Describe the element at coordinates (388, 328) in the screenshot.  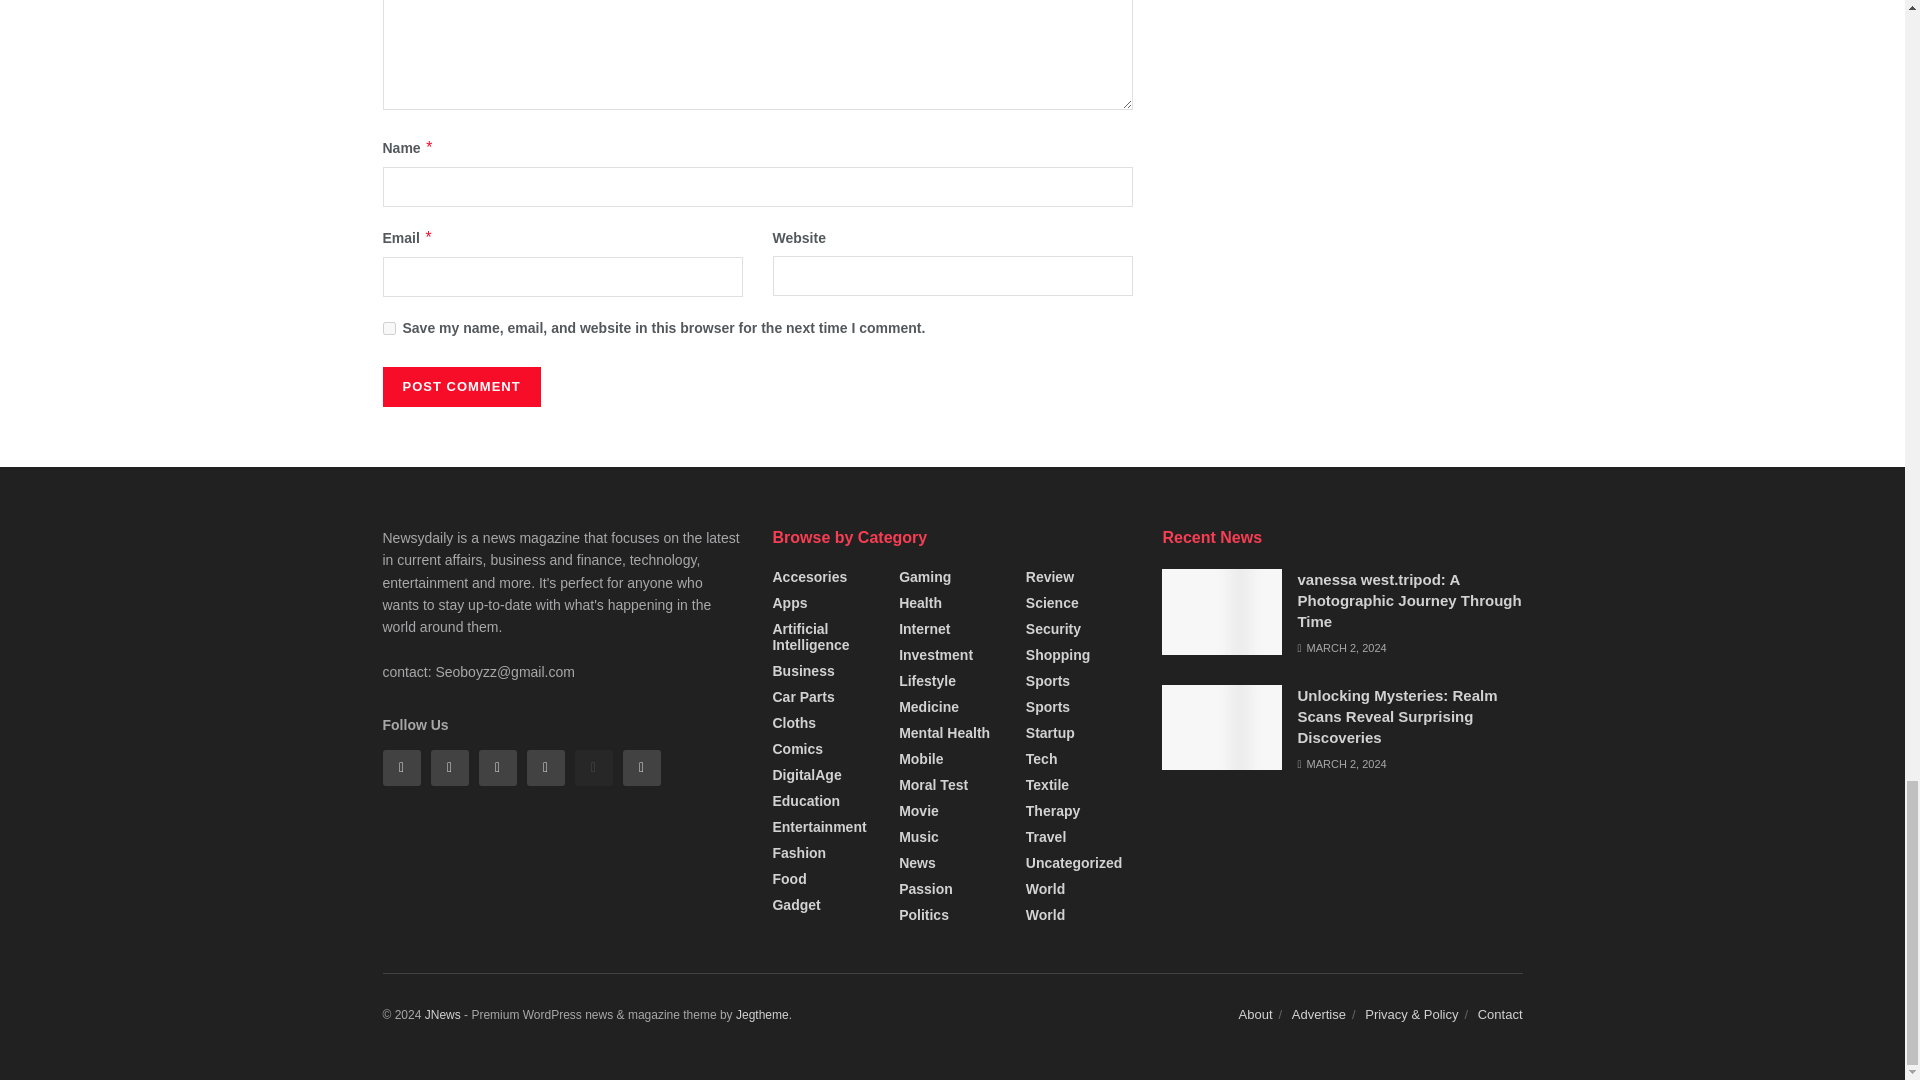
I see `yes` at that location.